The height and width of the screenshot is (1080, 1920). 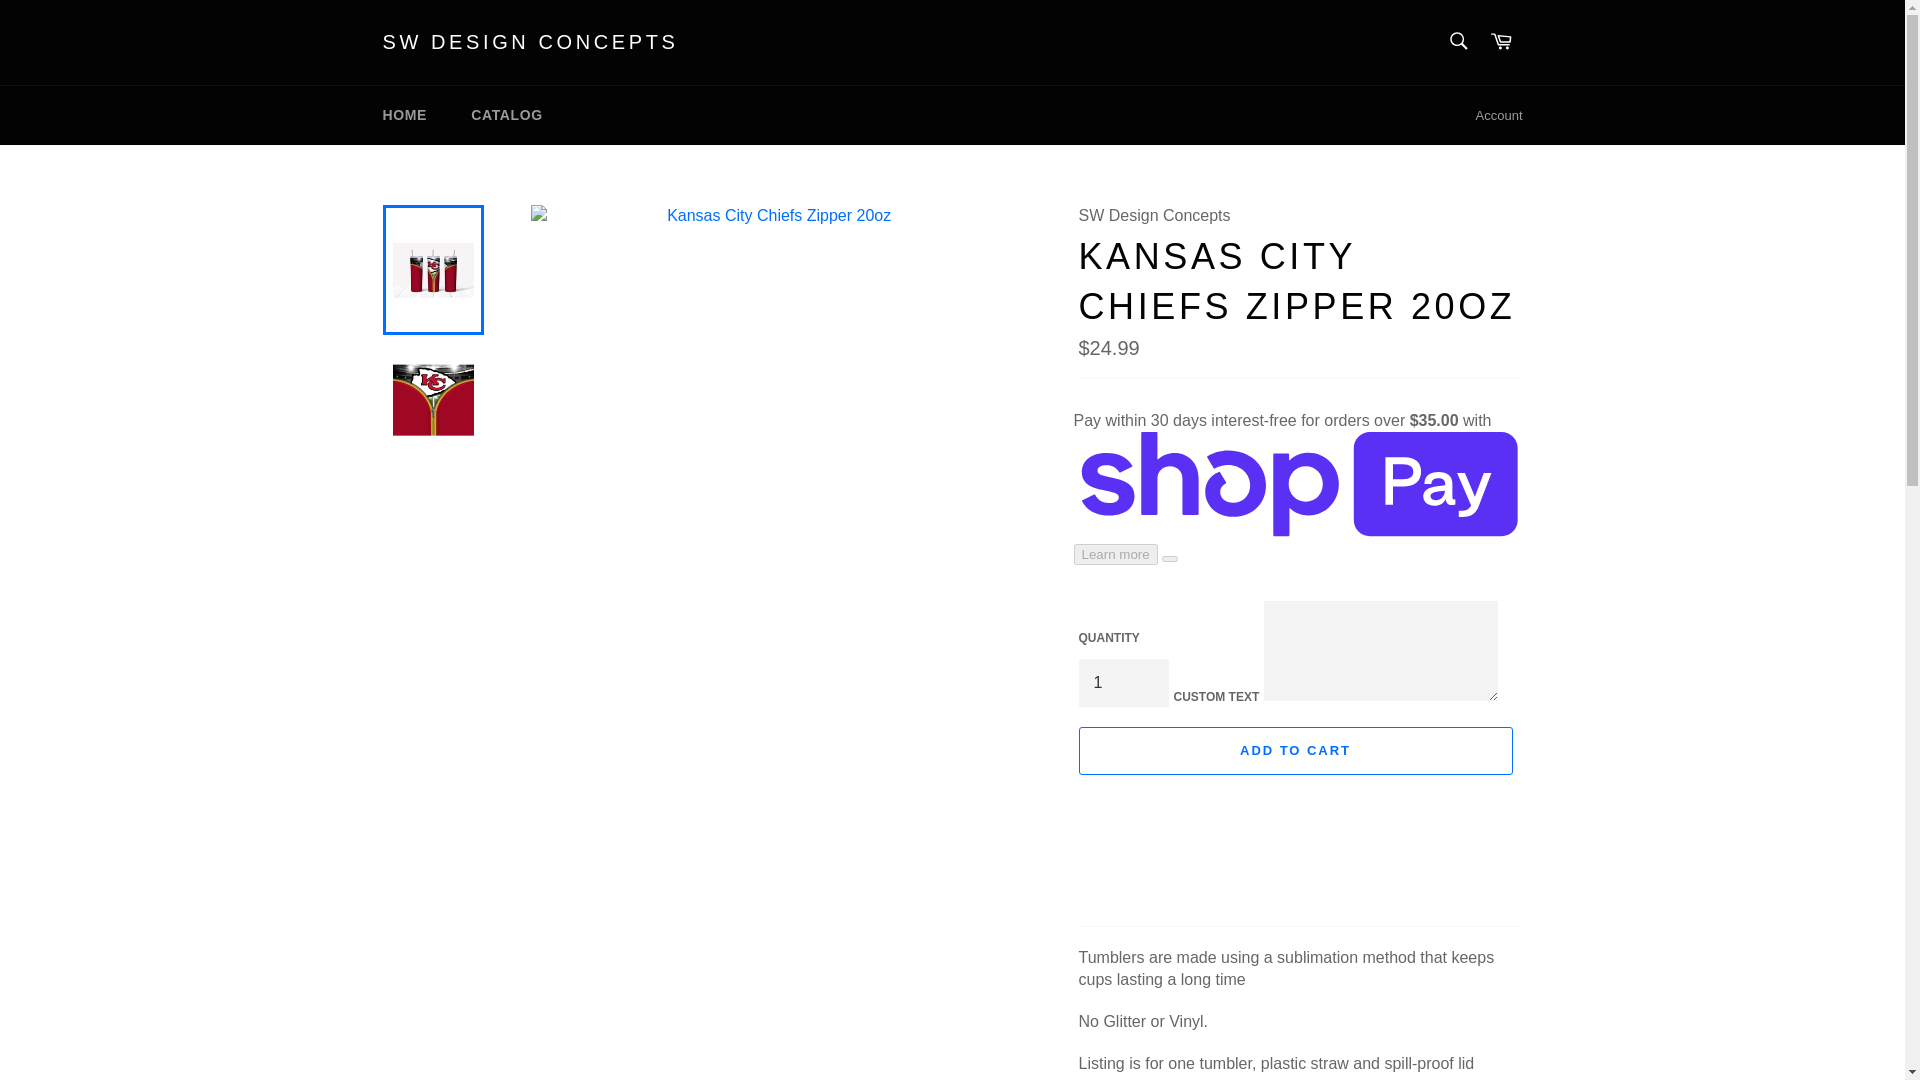 I want to click on 1, so click(x=1122, y=682).